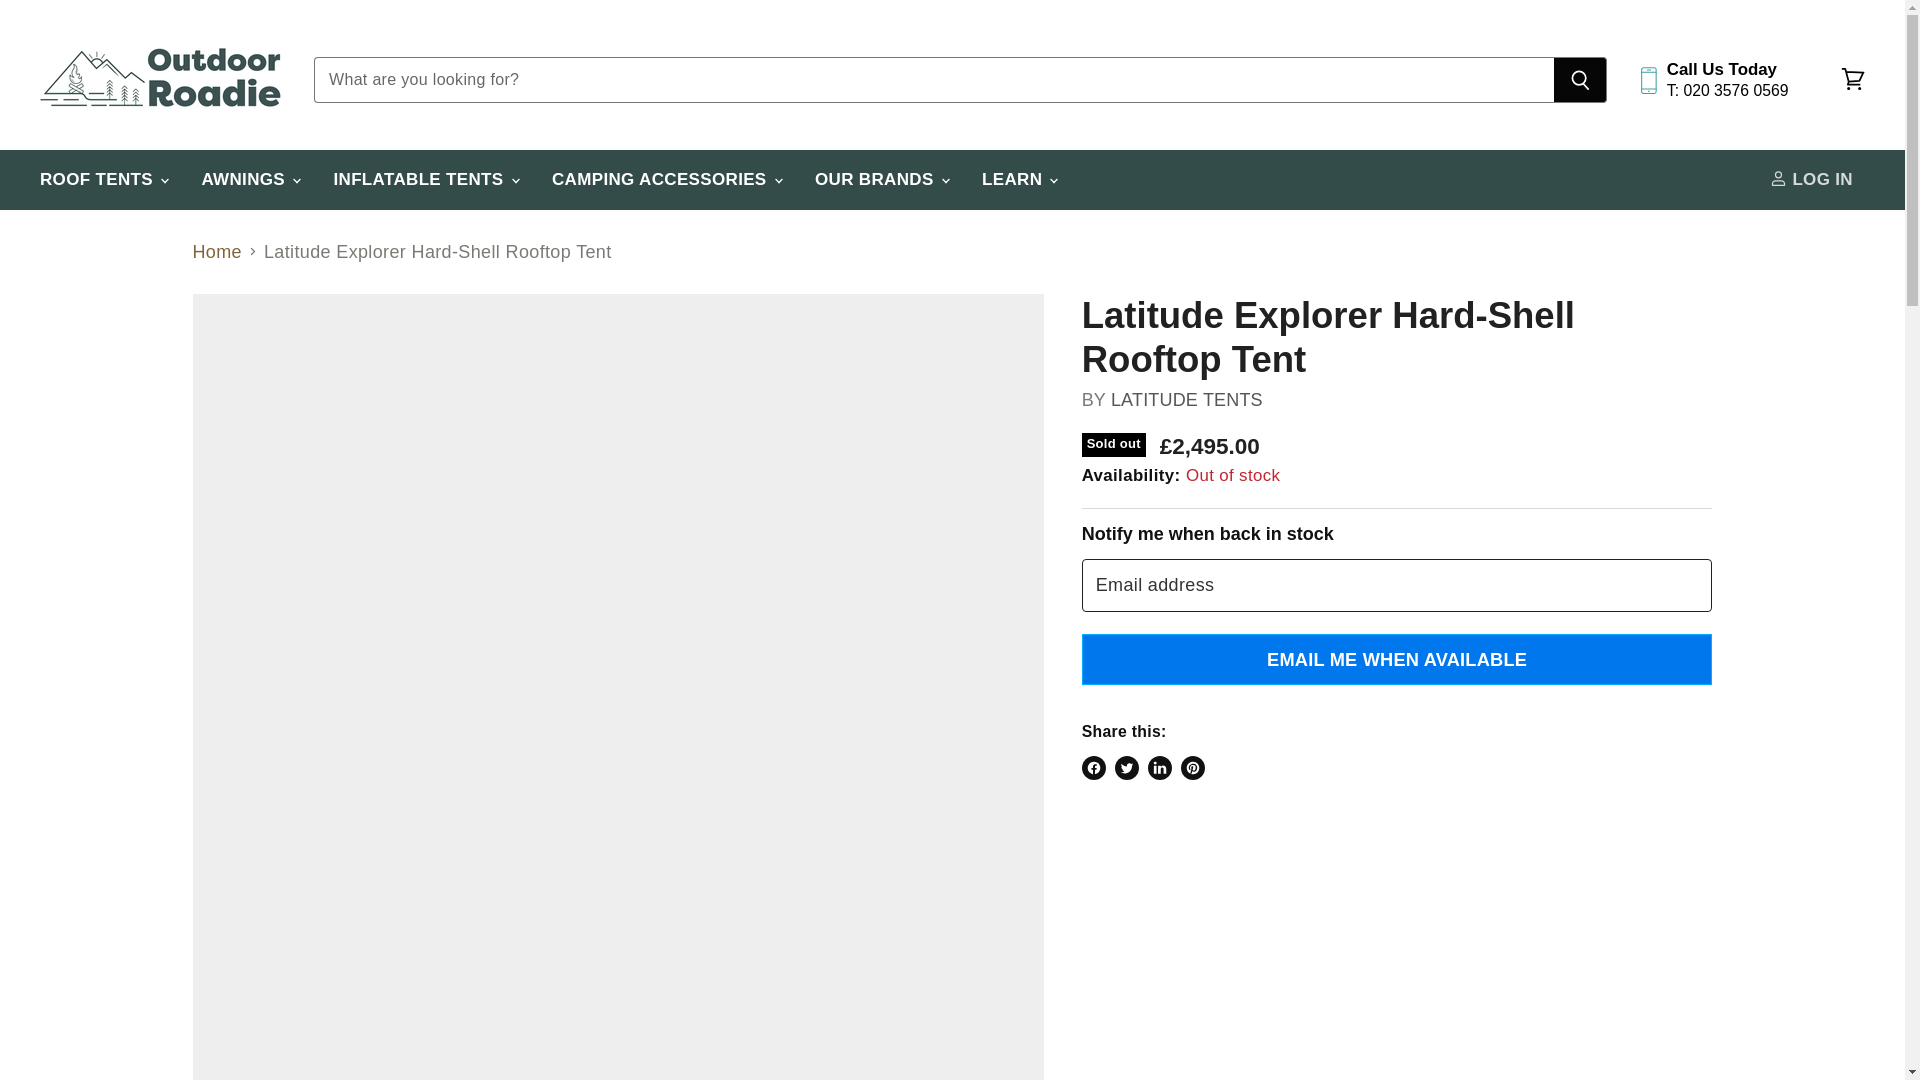 This screenshot has width=1920, height=1080. I want to click on OUR BRANDS, so click(880, 179).